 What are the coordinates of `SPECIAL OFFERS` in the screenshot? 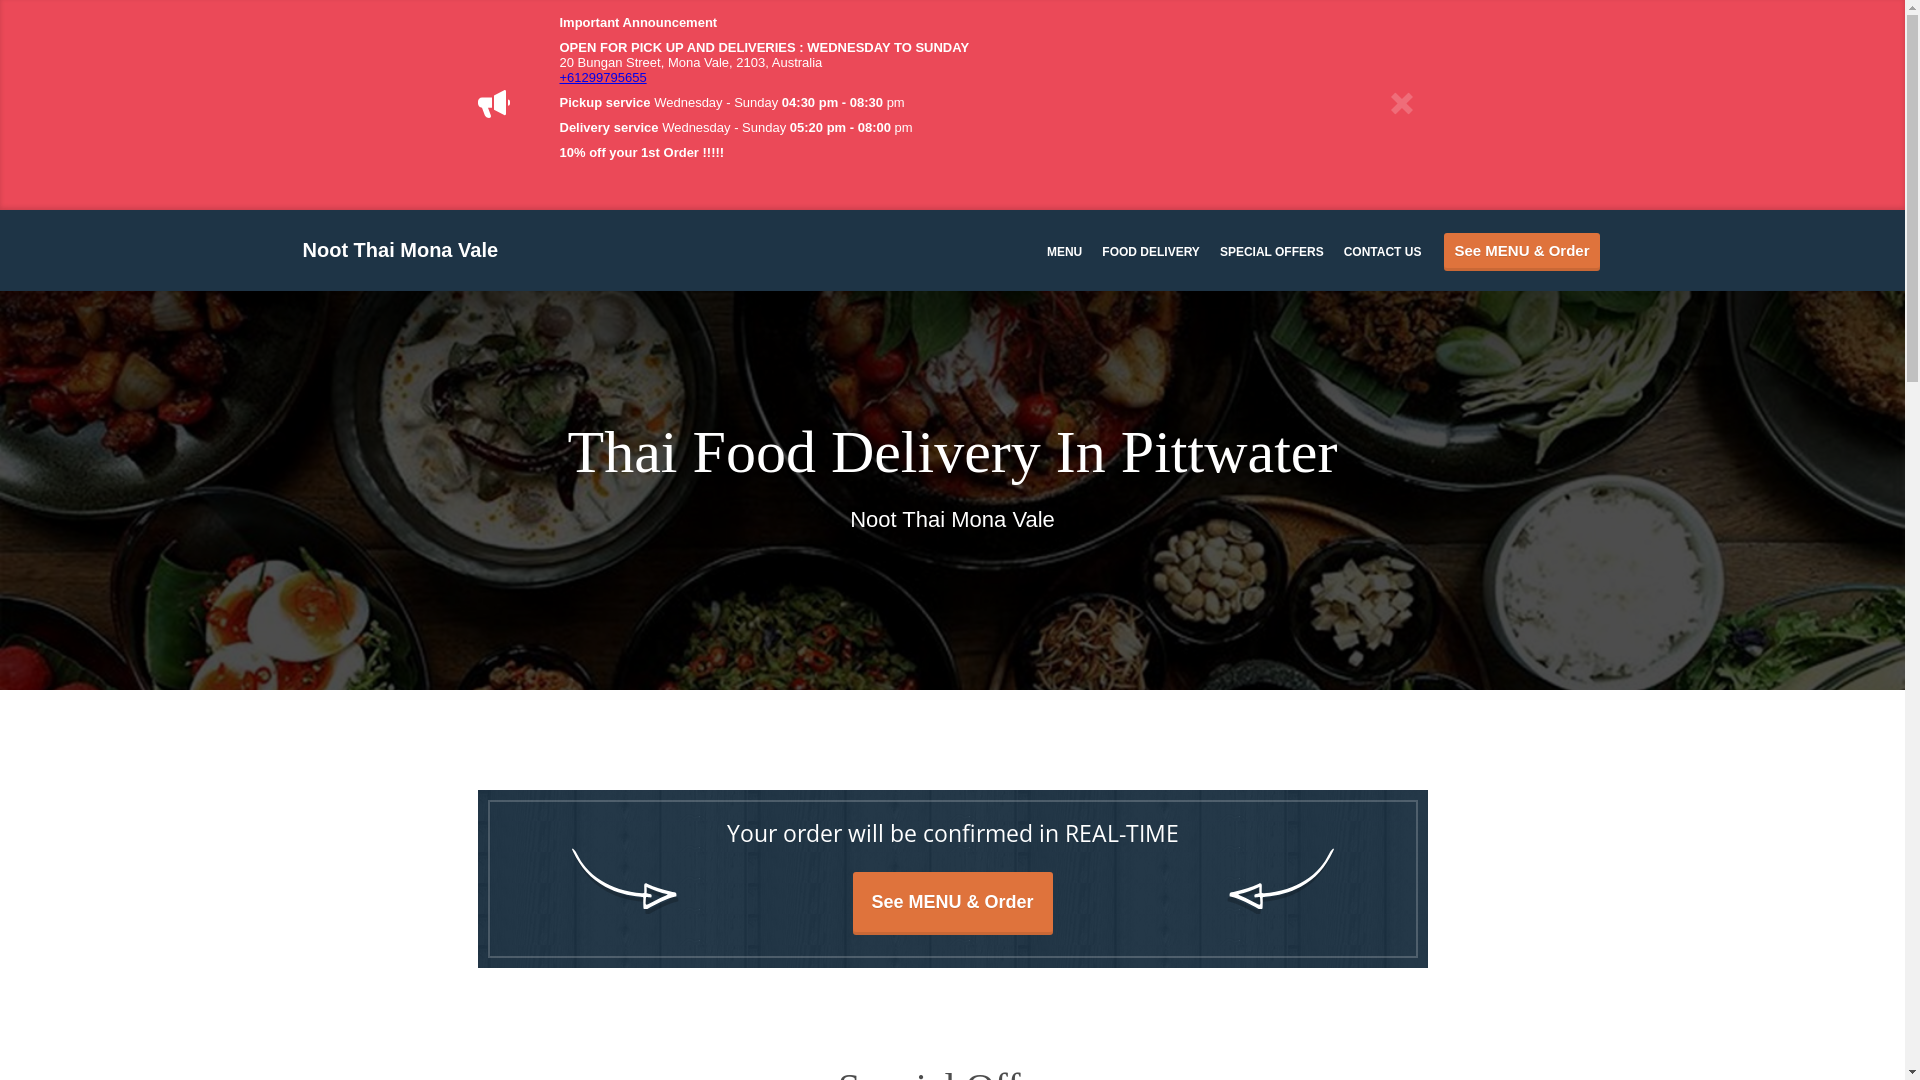 It's located at (1272, 251).